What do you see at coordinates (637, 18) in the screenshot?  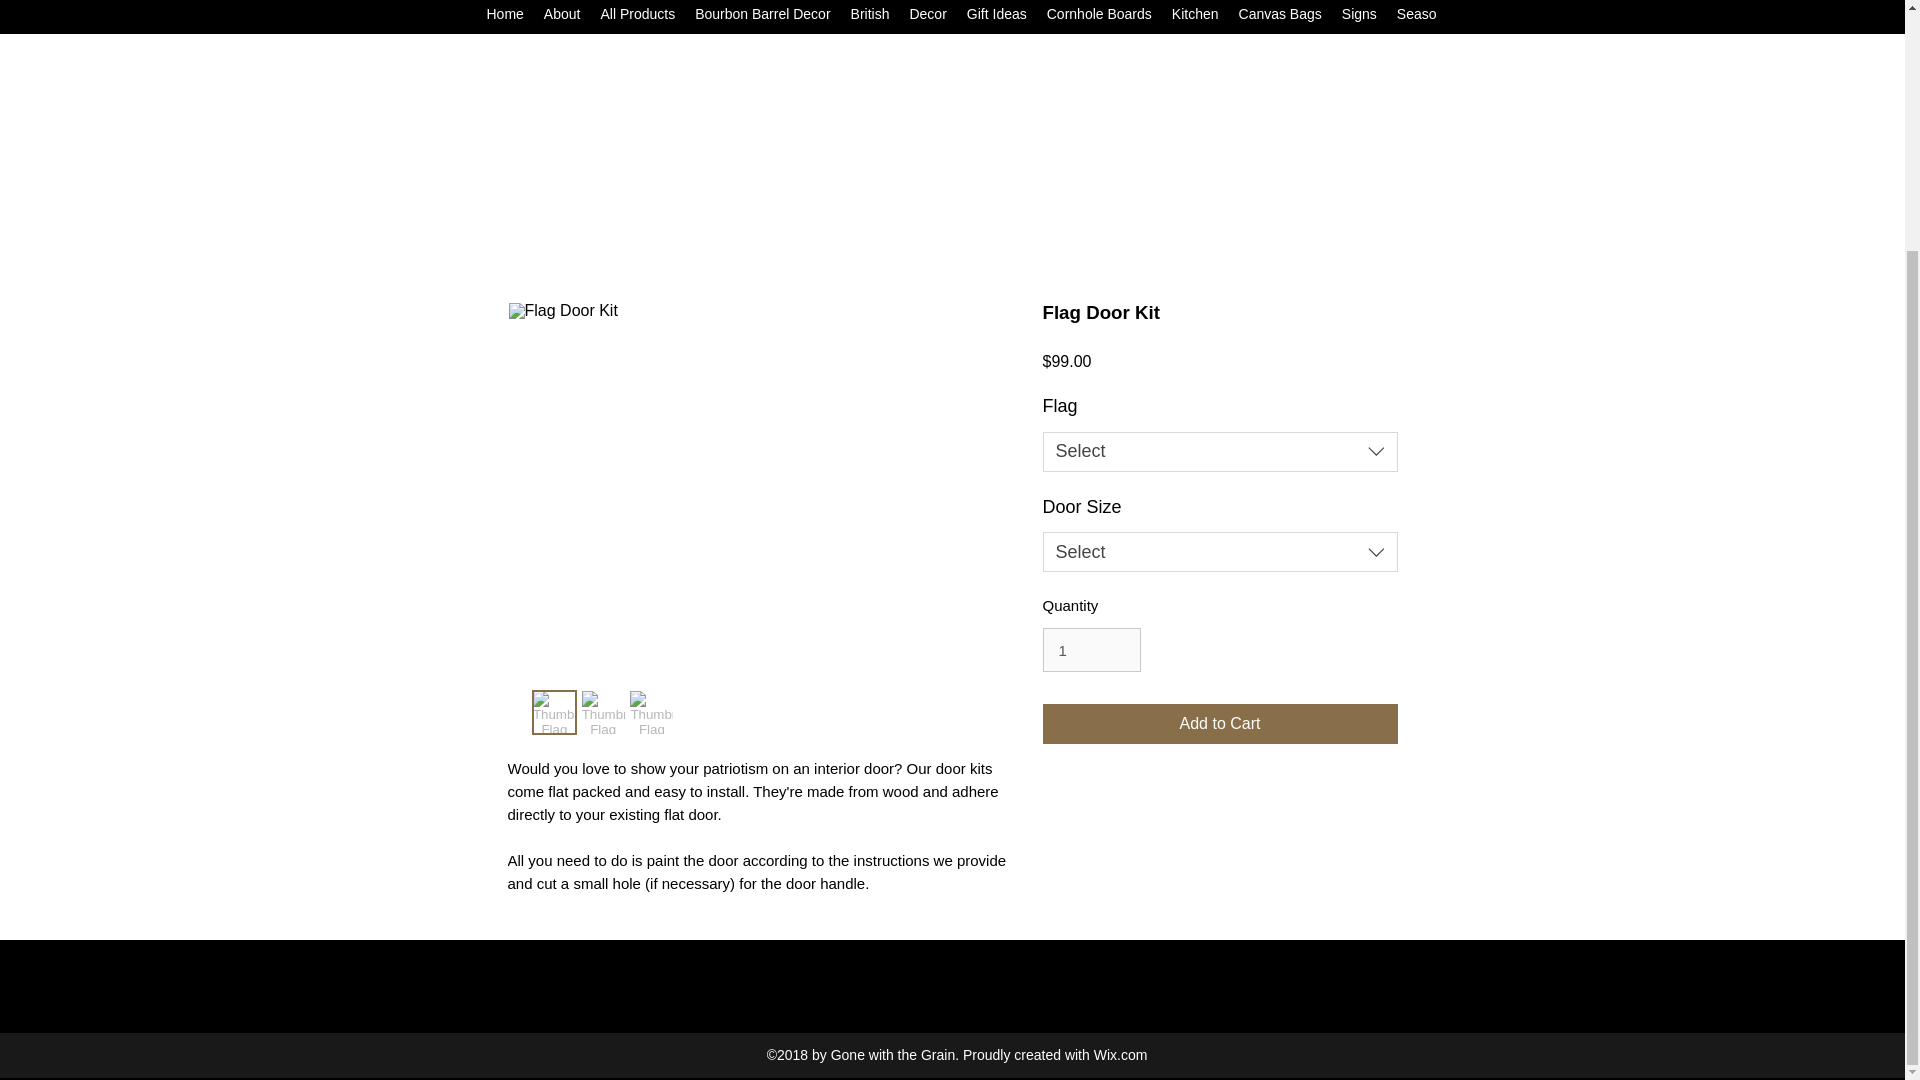 I see `All Products` at bounding box center [637, 18].